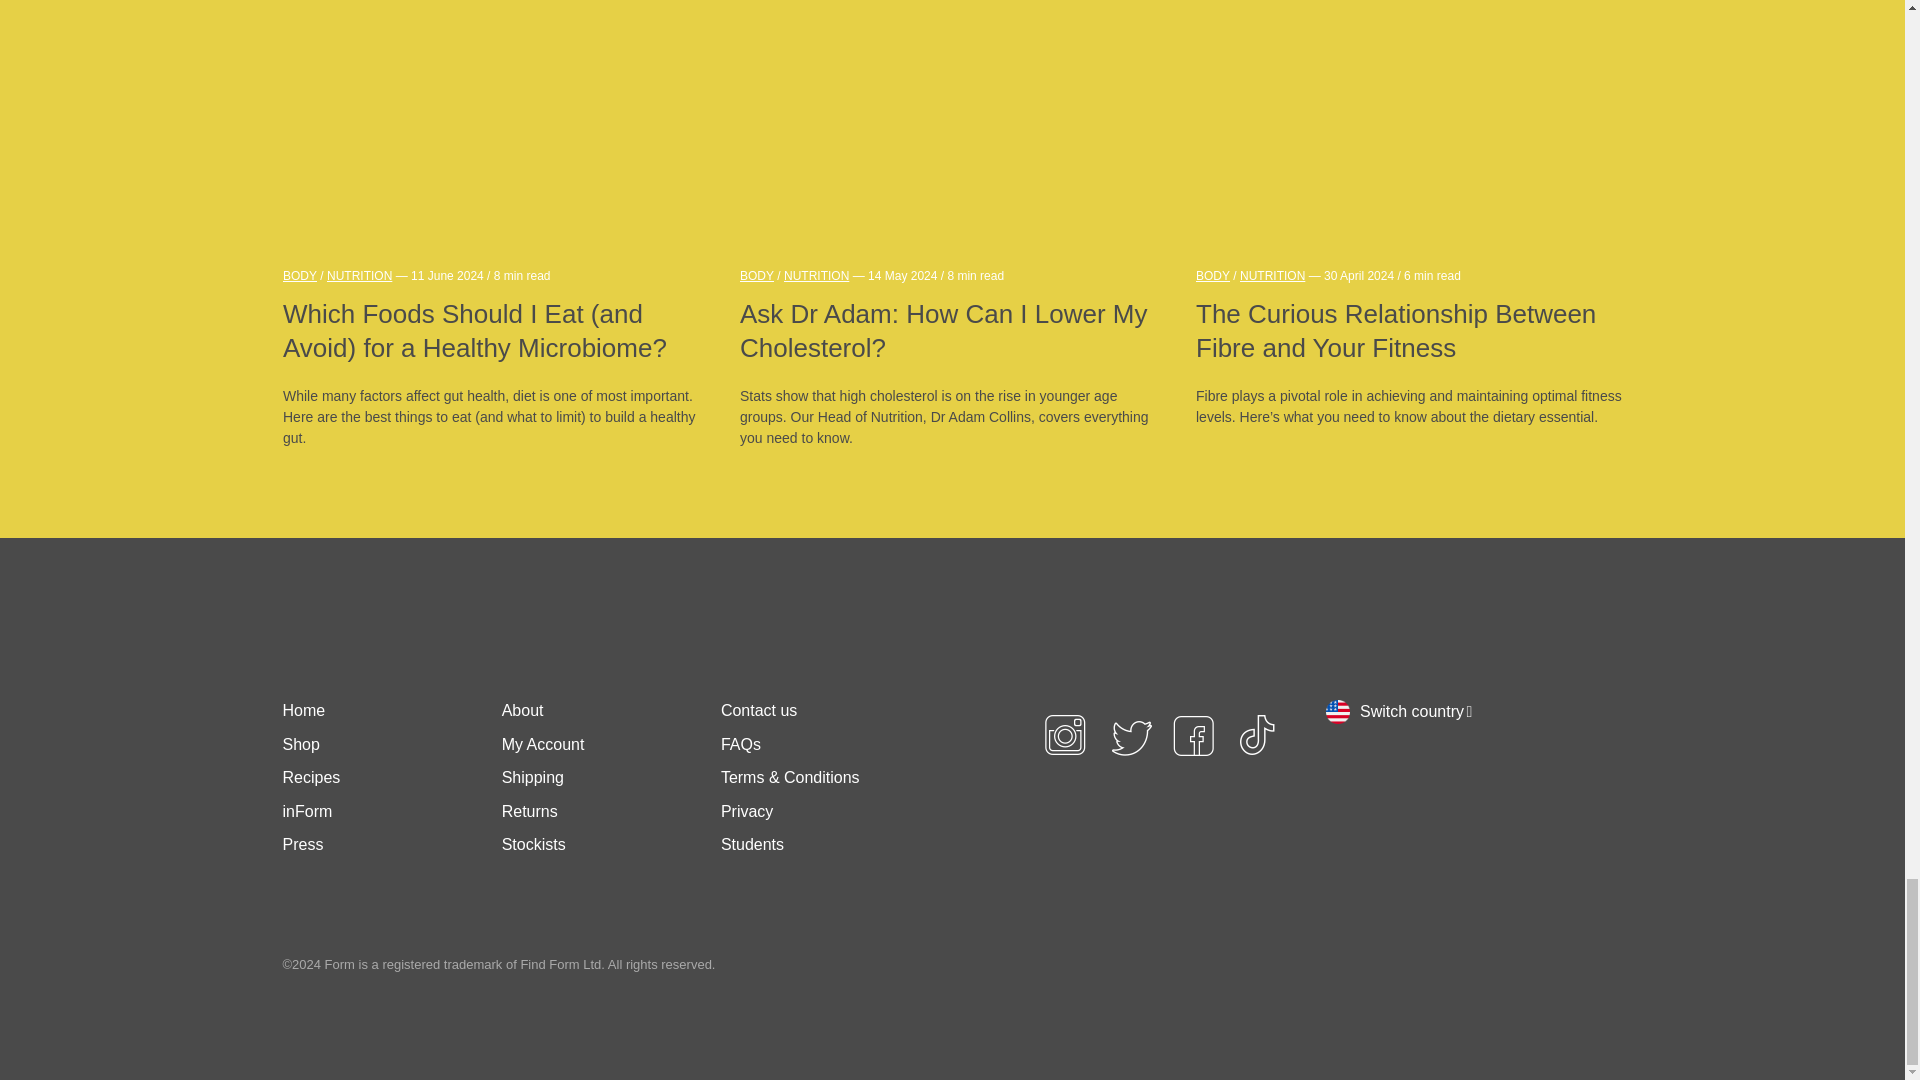 The width and height of the screenshot is (1920, 1080). I want to click on Ocean Positive, so click(1180, 863).